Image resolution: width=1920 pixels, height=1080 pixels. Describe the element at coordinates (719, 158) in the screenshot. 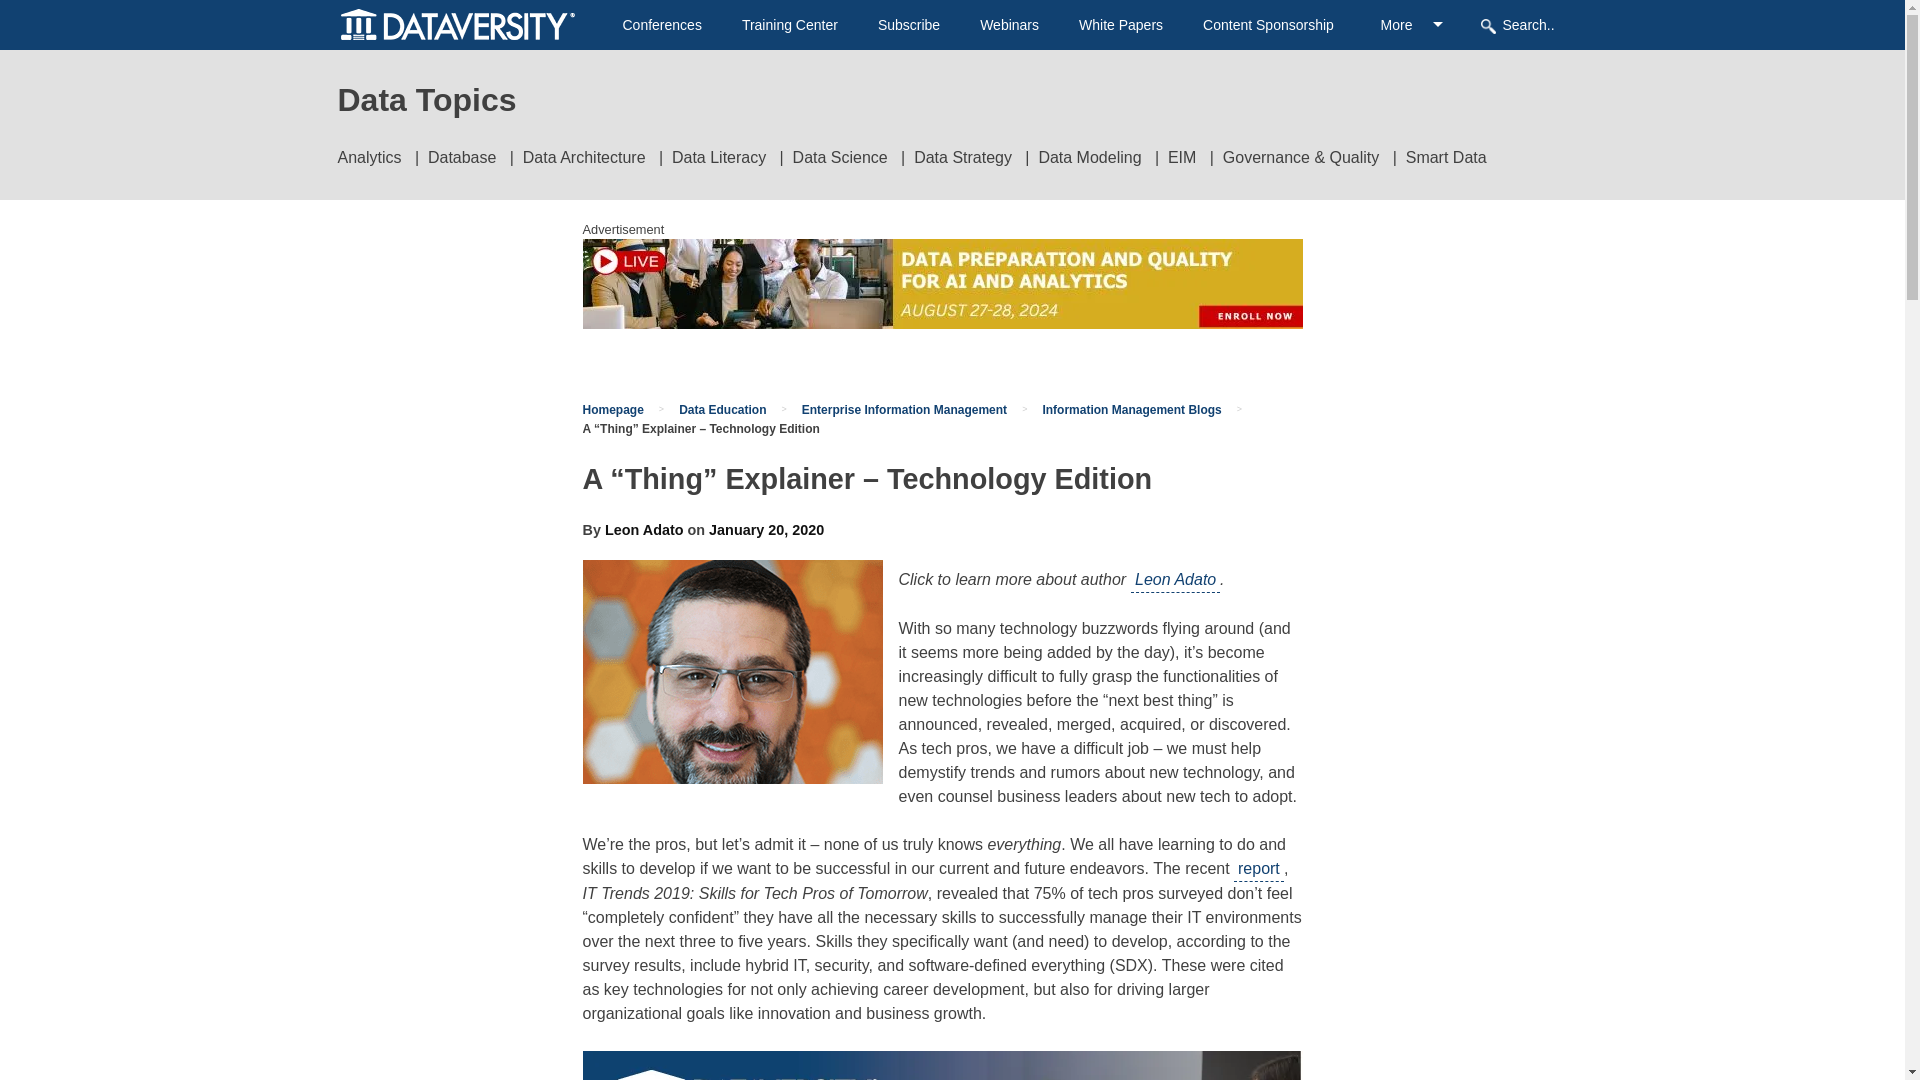

I see `Data Literacy` at that location.